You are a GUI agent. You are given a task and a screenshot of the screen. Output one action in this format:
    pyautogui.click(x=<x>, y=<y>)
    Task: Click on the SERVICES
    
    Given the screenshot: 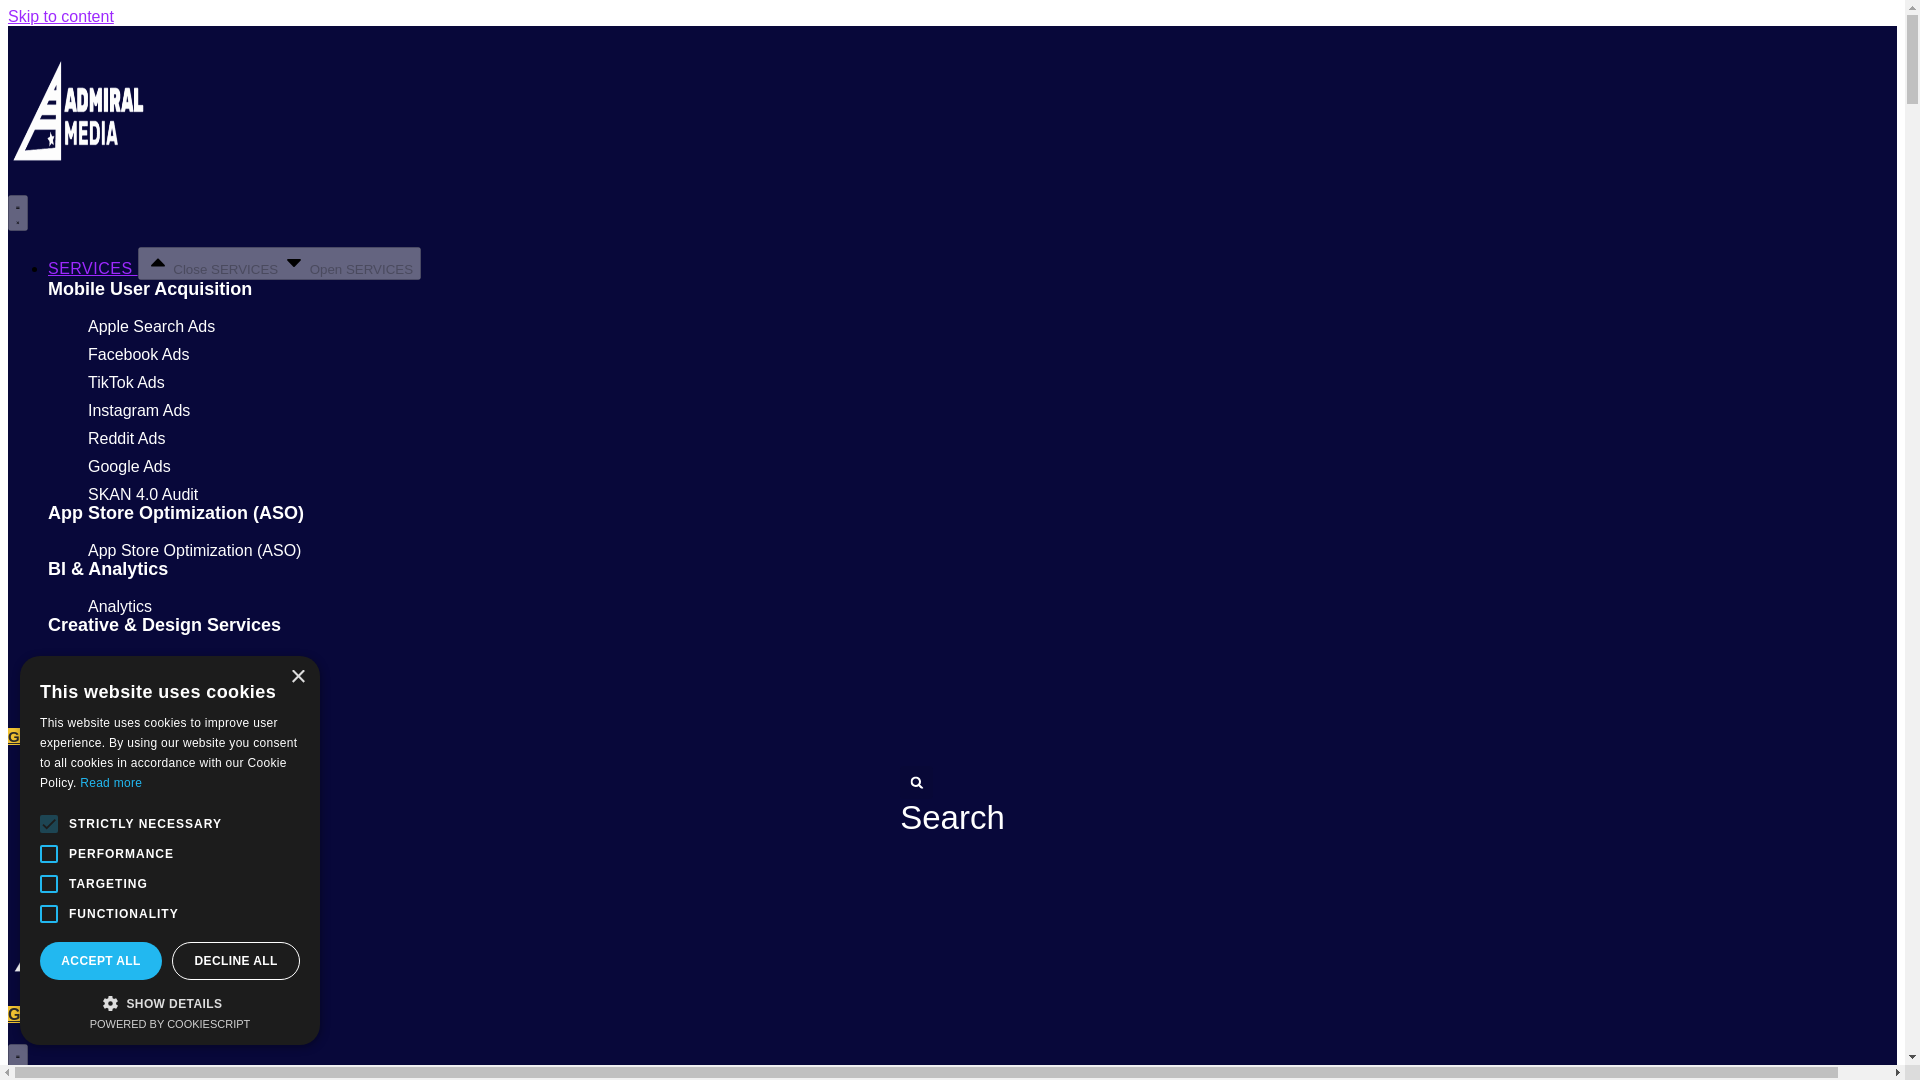 What is the action you would take?
    pyautogui.click(x=93, y=268)
    